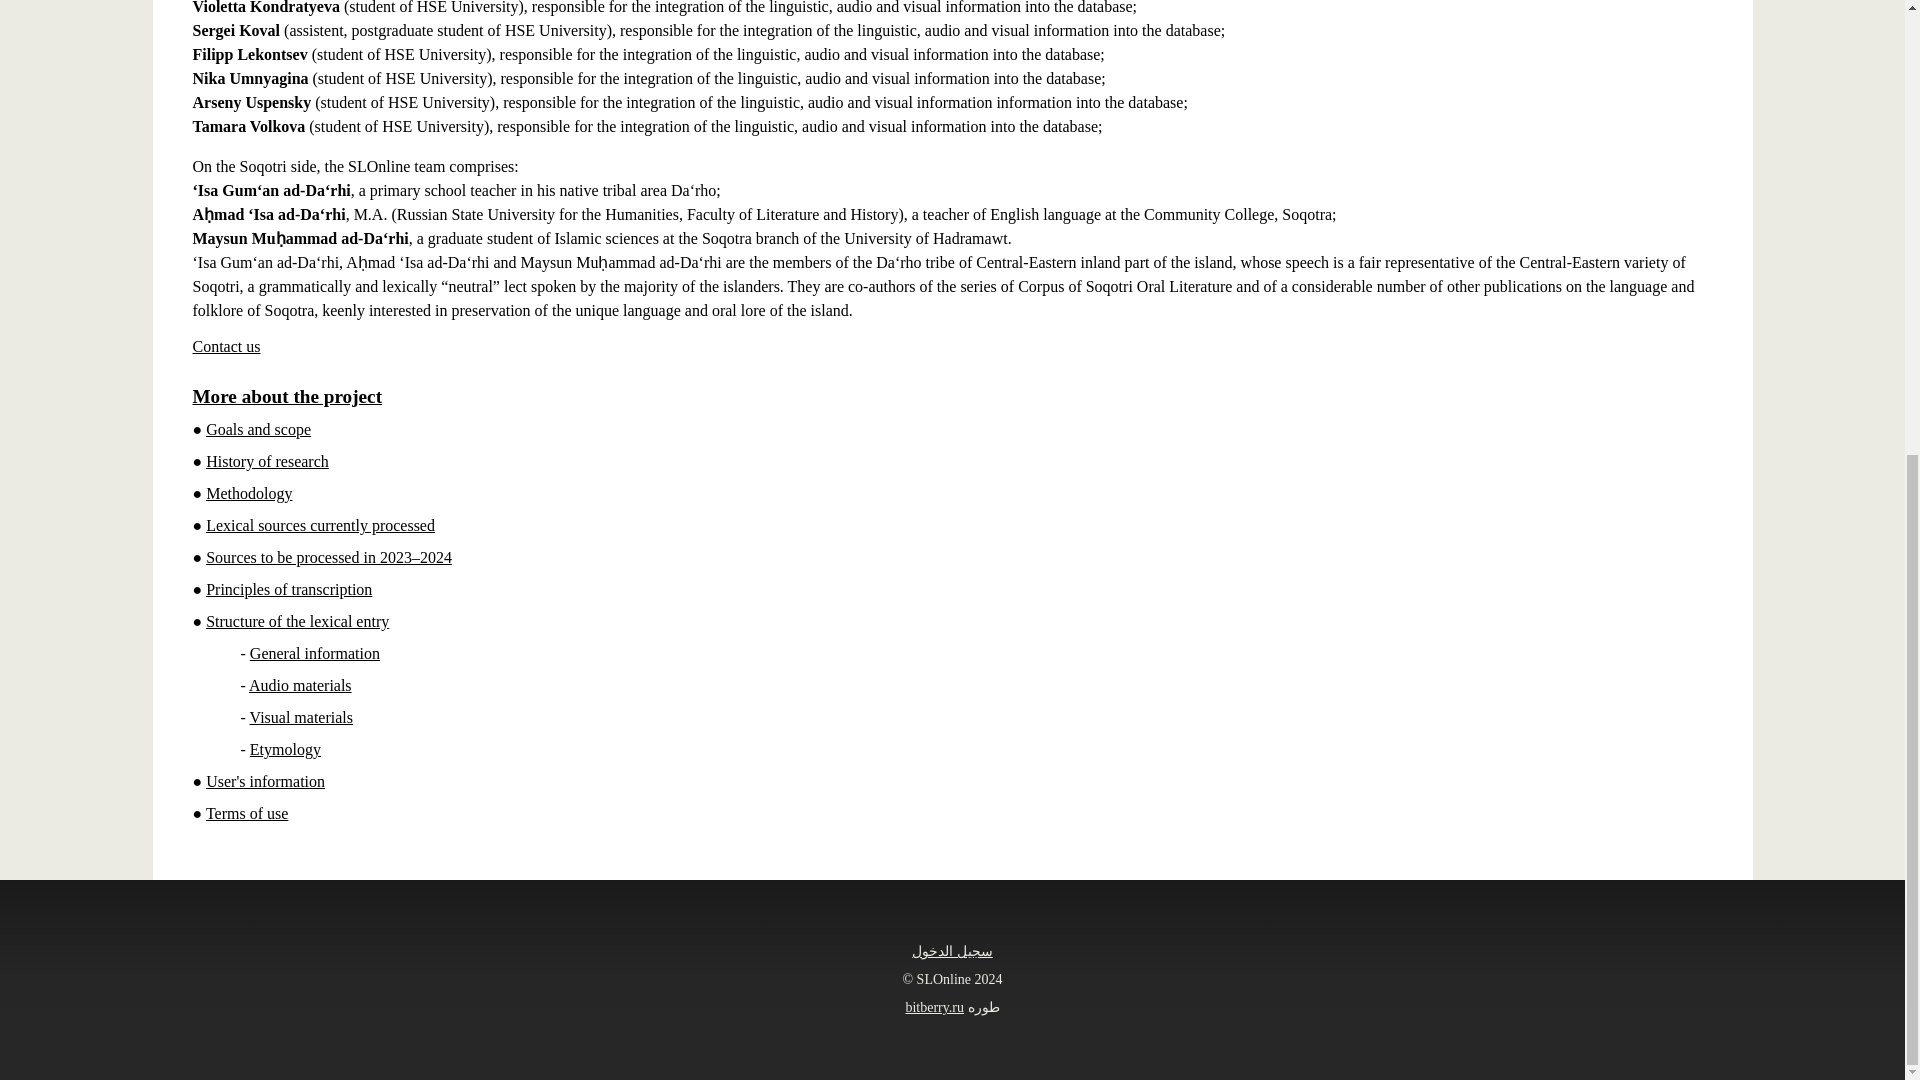 This screenshot has height=1080, width=1920. What do you see at coordinates (297, 621) in the screenshot?
I see `Structure of the lexical entry` at bounding box center [297, 621].